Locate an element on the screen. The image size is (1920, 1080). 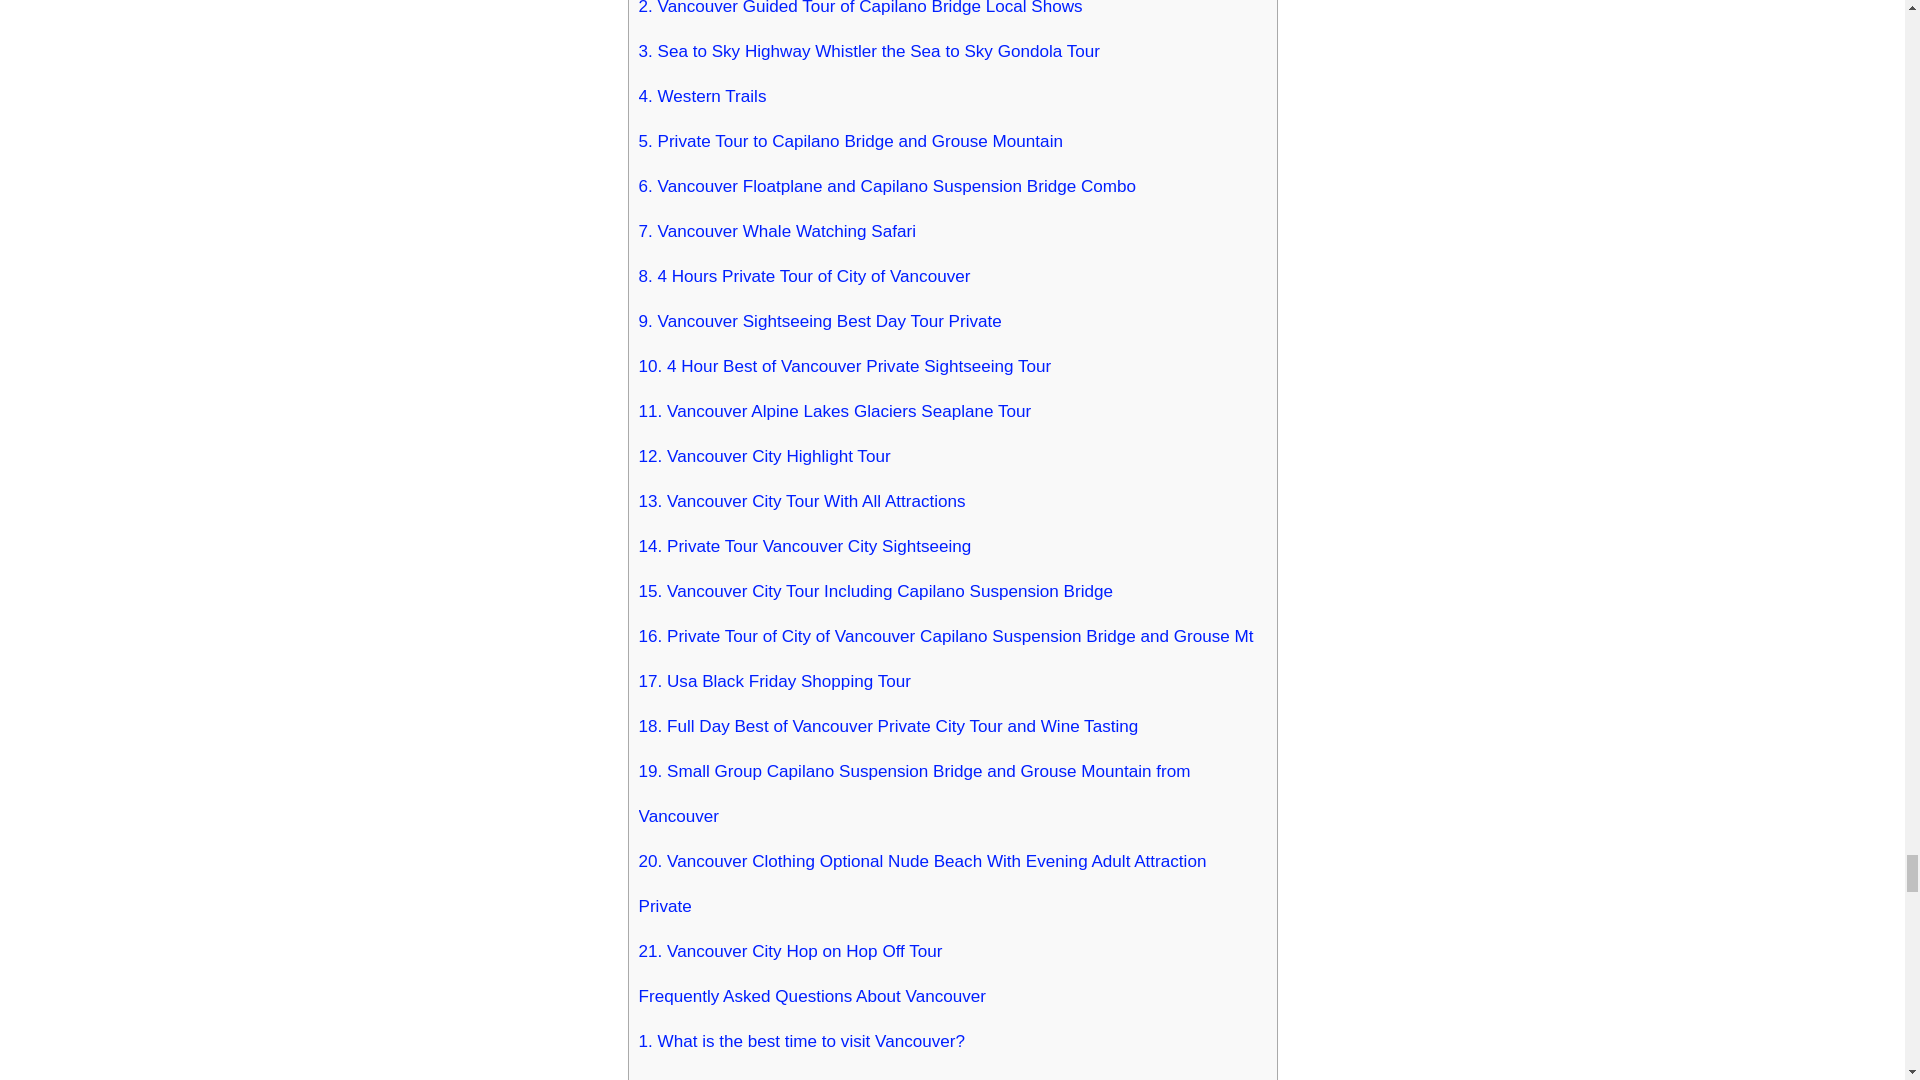
2. Vancouver Guided Tour of Capilano Bridge Local Shows is located at coordinates (860, 14).